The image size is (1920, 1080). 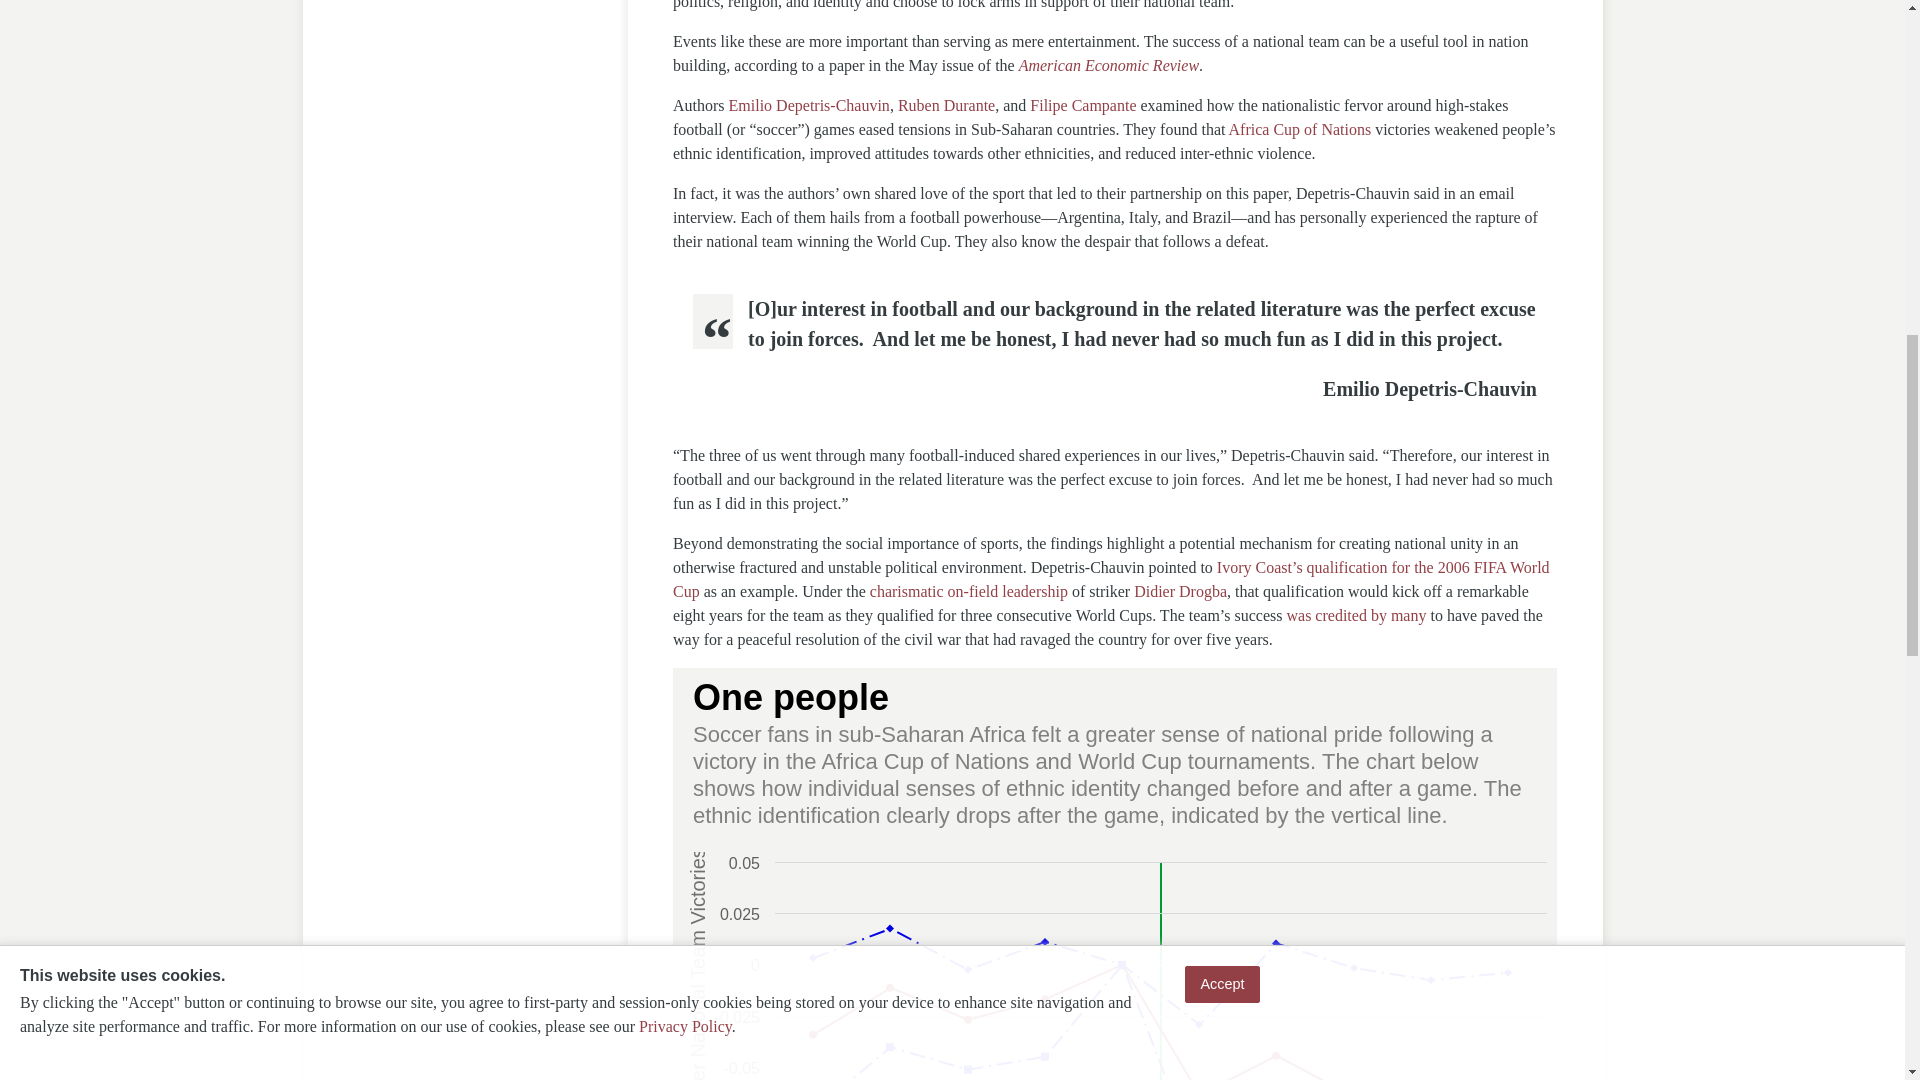 I want to click on was credited by many, so click(x=1356, y=615).